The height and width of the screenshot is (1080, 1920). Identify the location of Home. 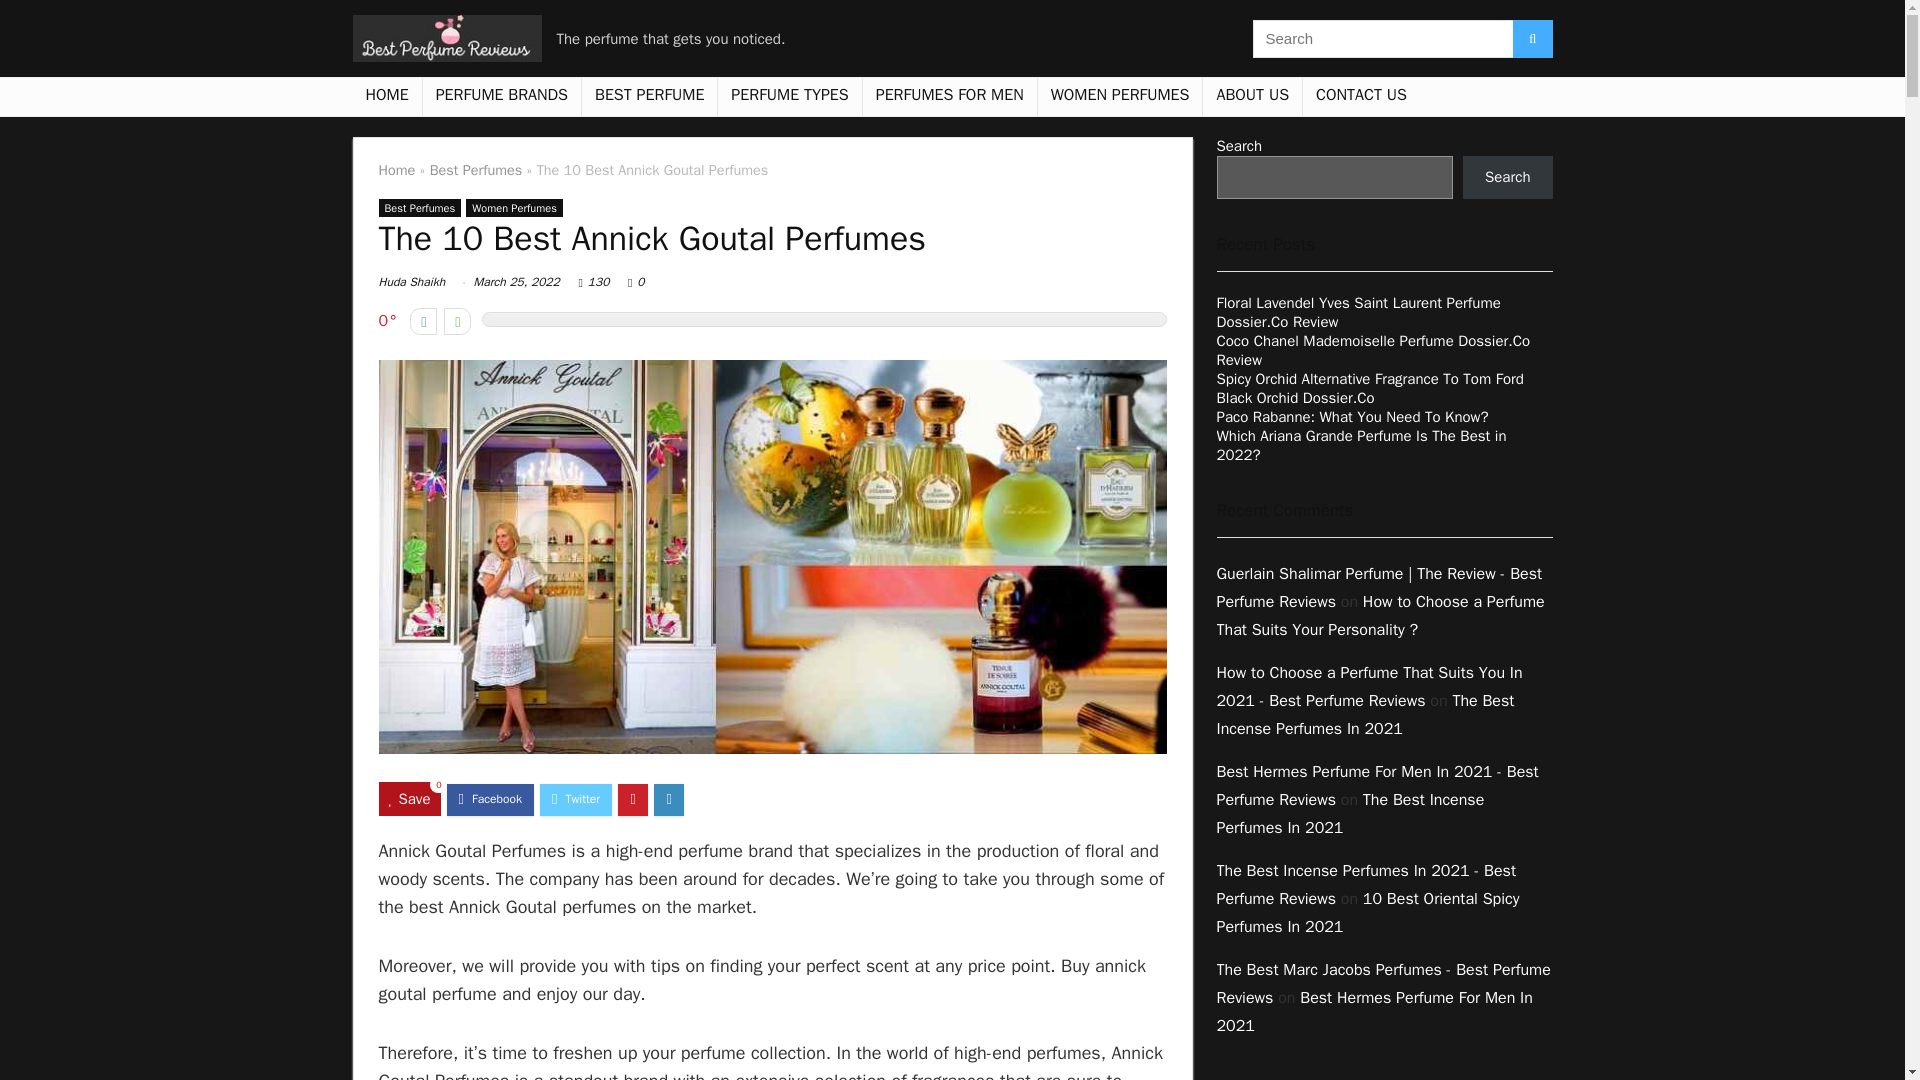
(396, 170).